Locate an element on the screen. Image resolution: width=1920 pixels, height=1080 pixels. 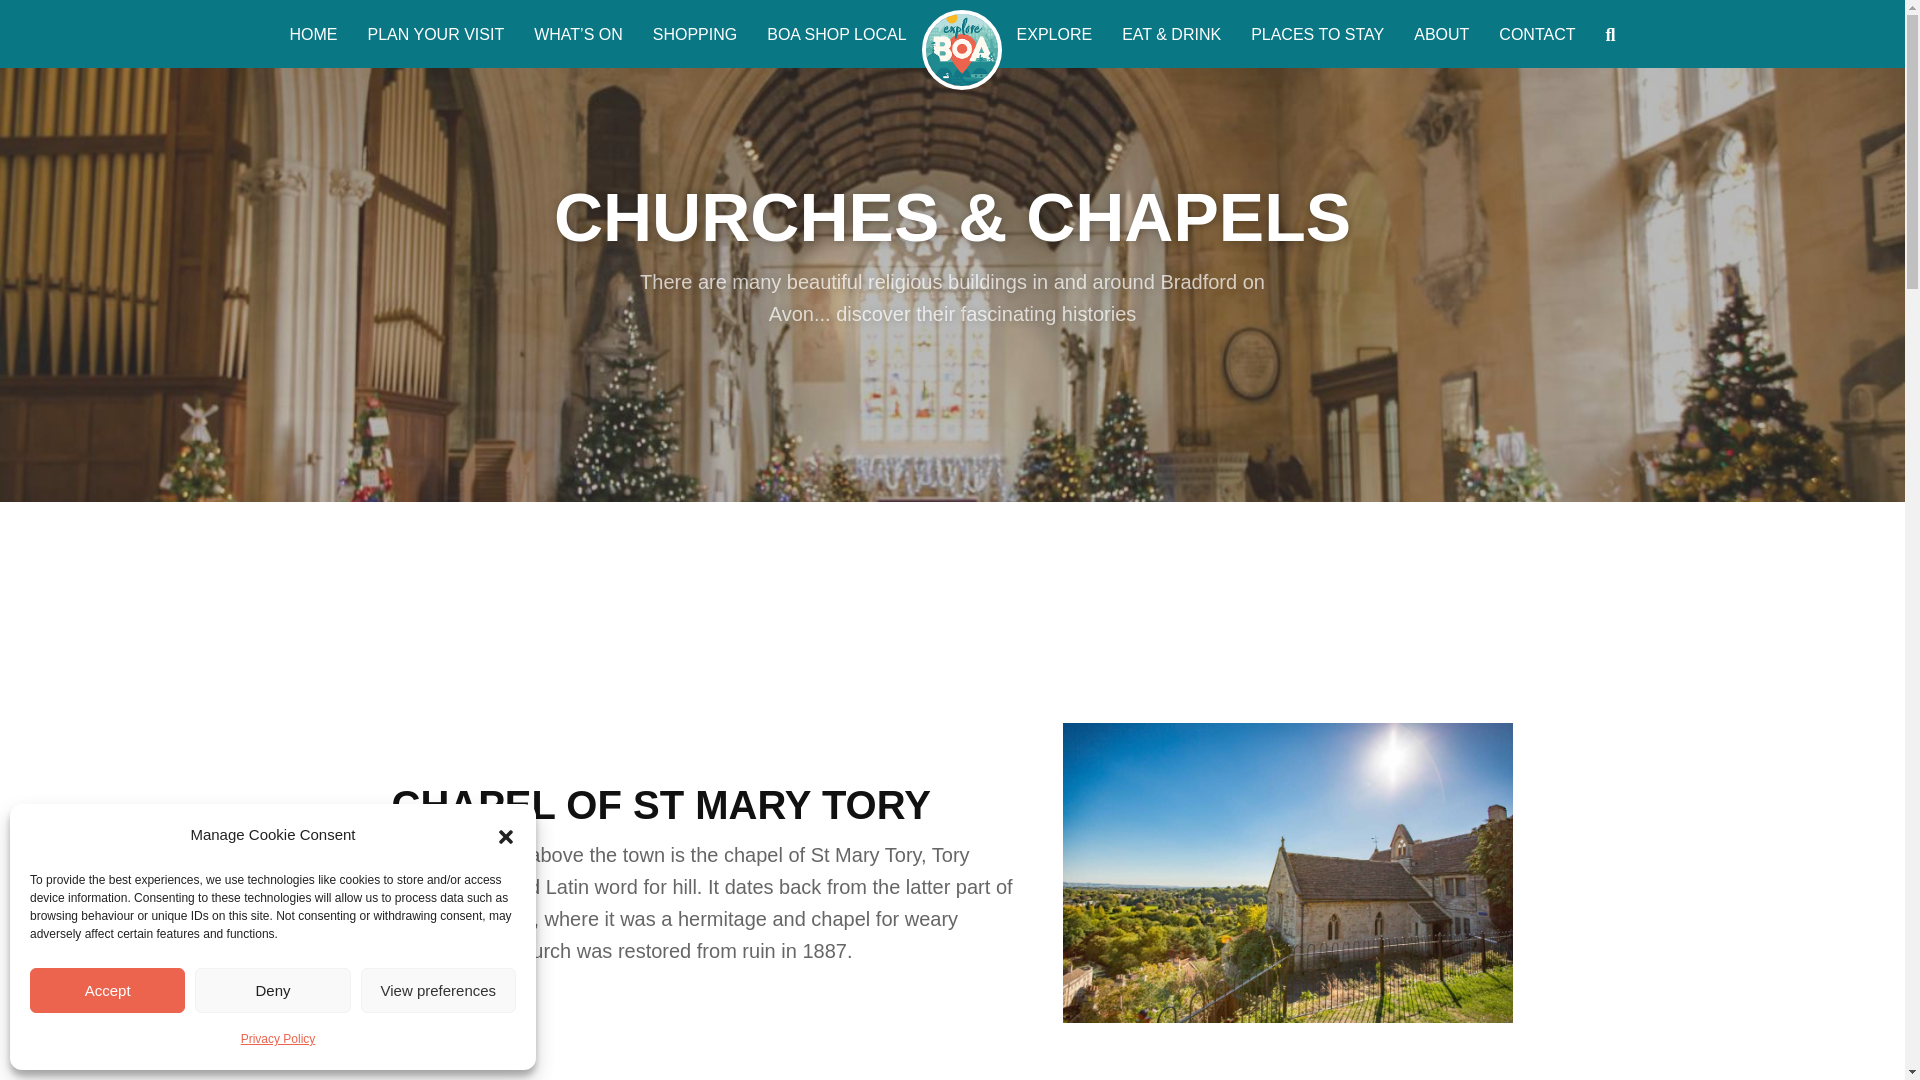
ABOUT is located at coordinates (1442, 35).